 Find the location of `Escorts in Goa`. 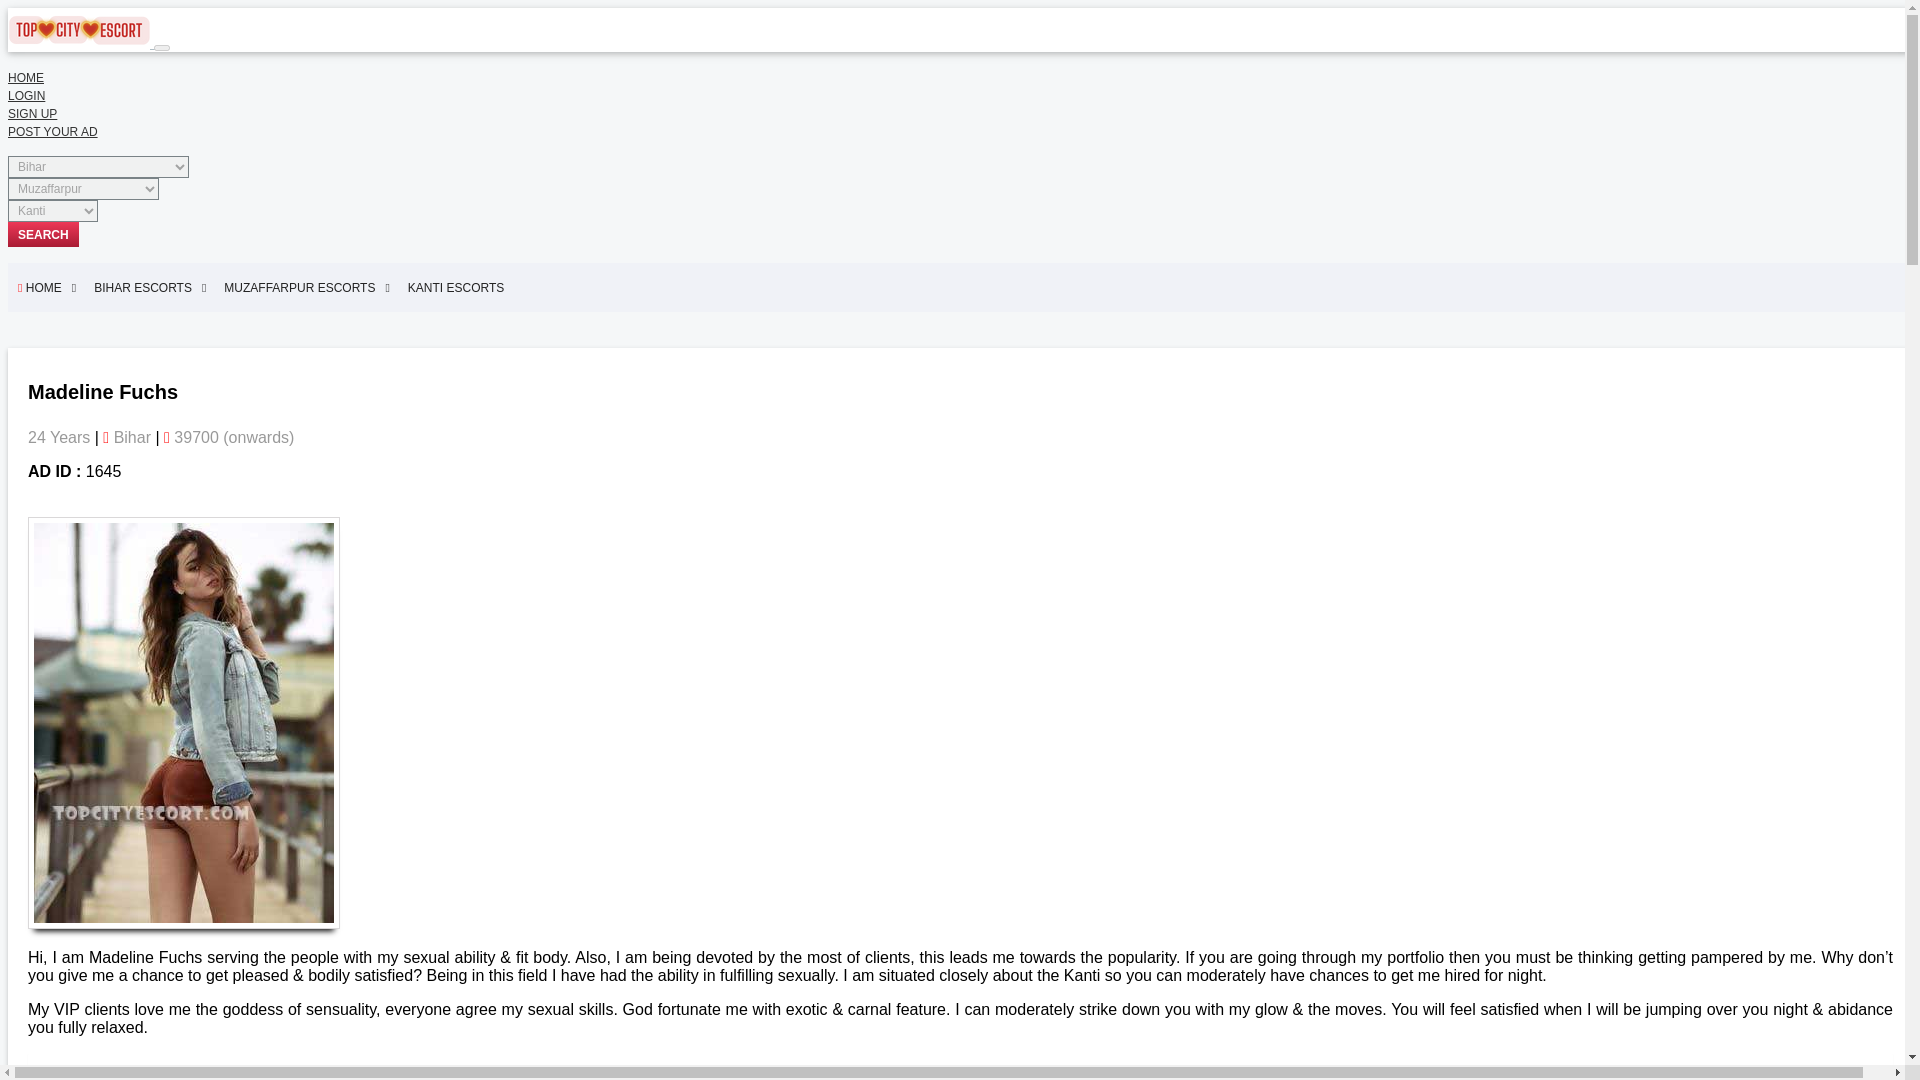

Escorts in Goa is located at coordinates (218, 1078).